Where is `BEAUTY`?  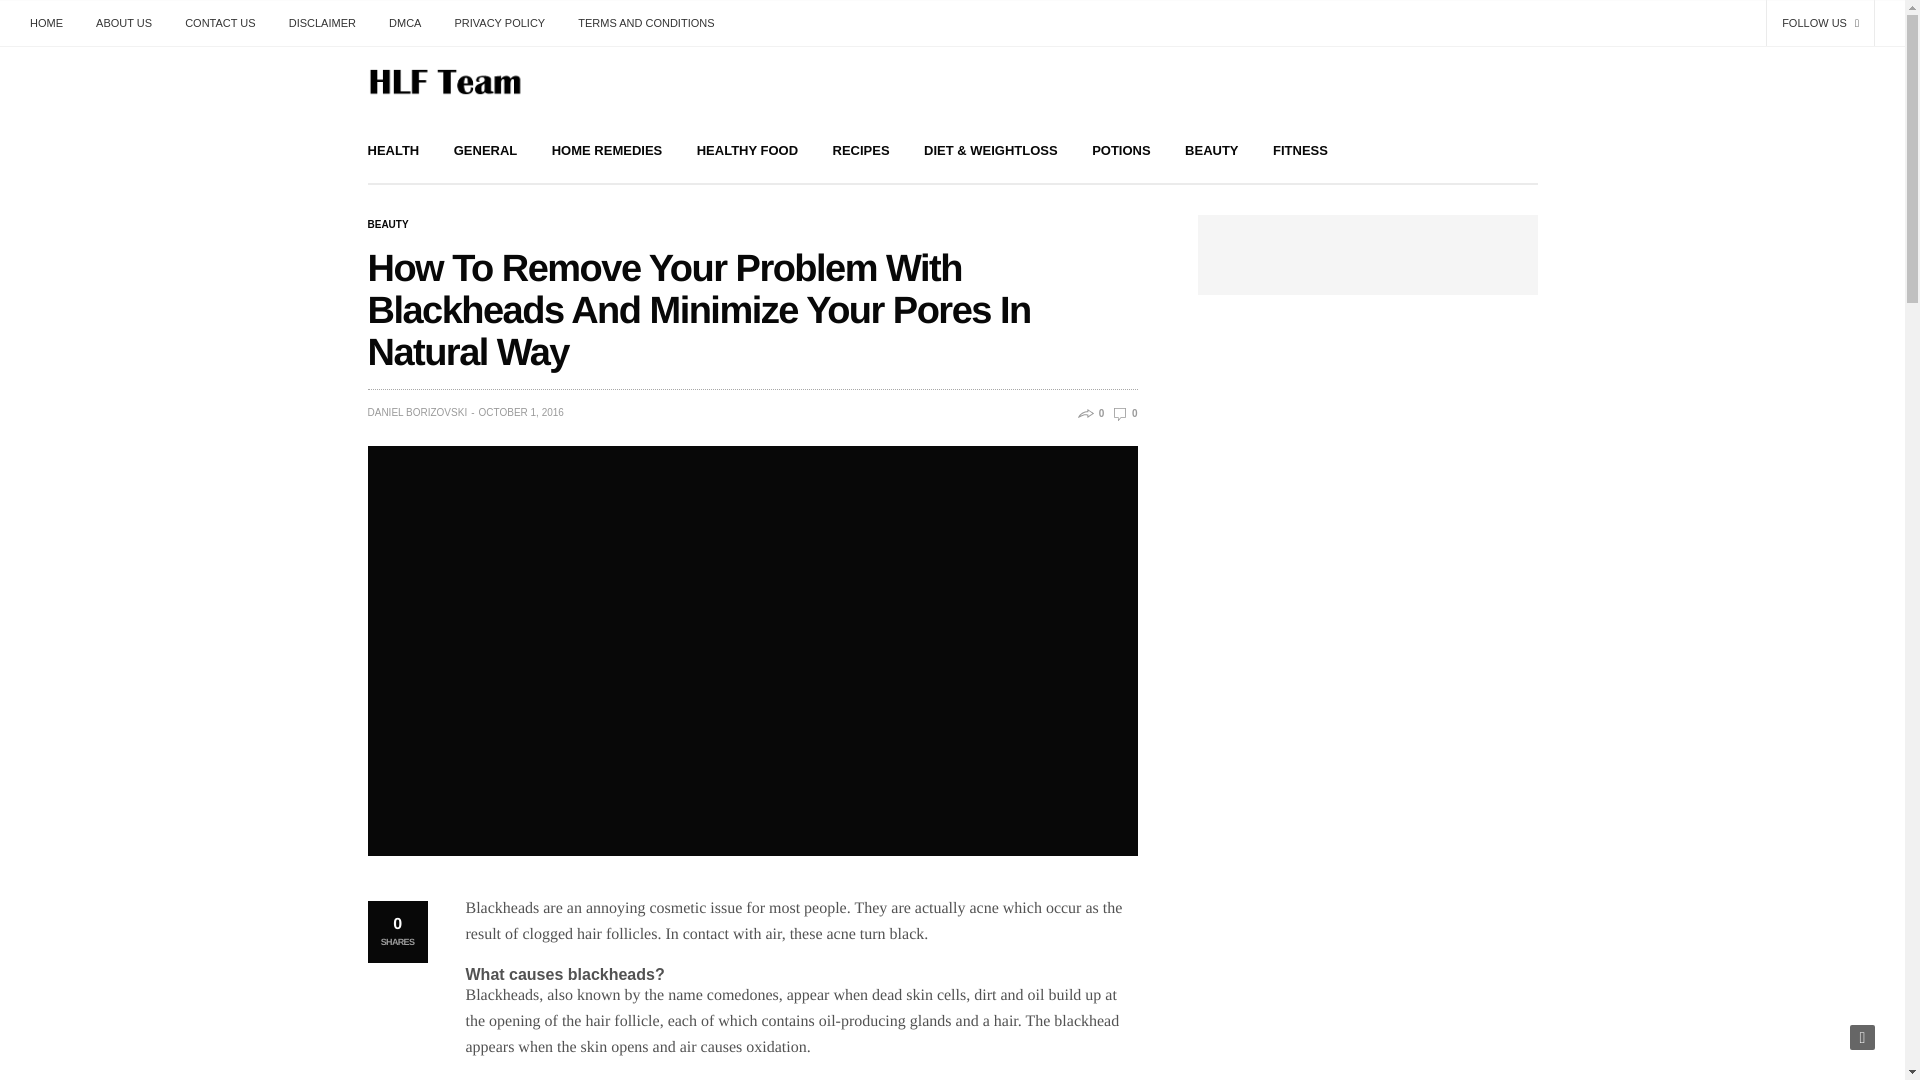
BEAUTY is located at coordinates (1211, 150).